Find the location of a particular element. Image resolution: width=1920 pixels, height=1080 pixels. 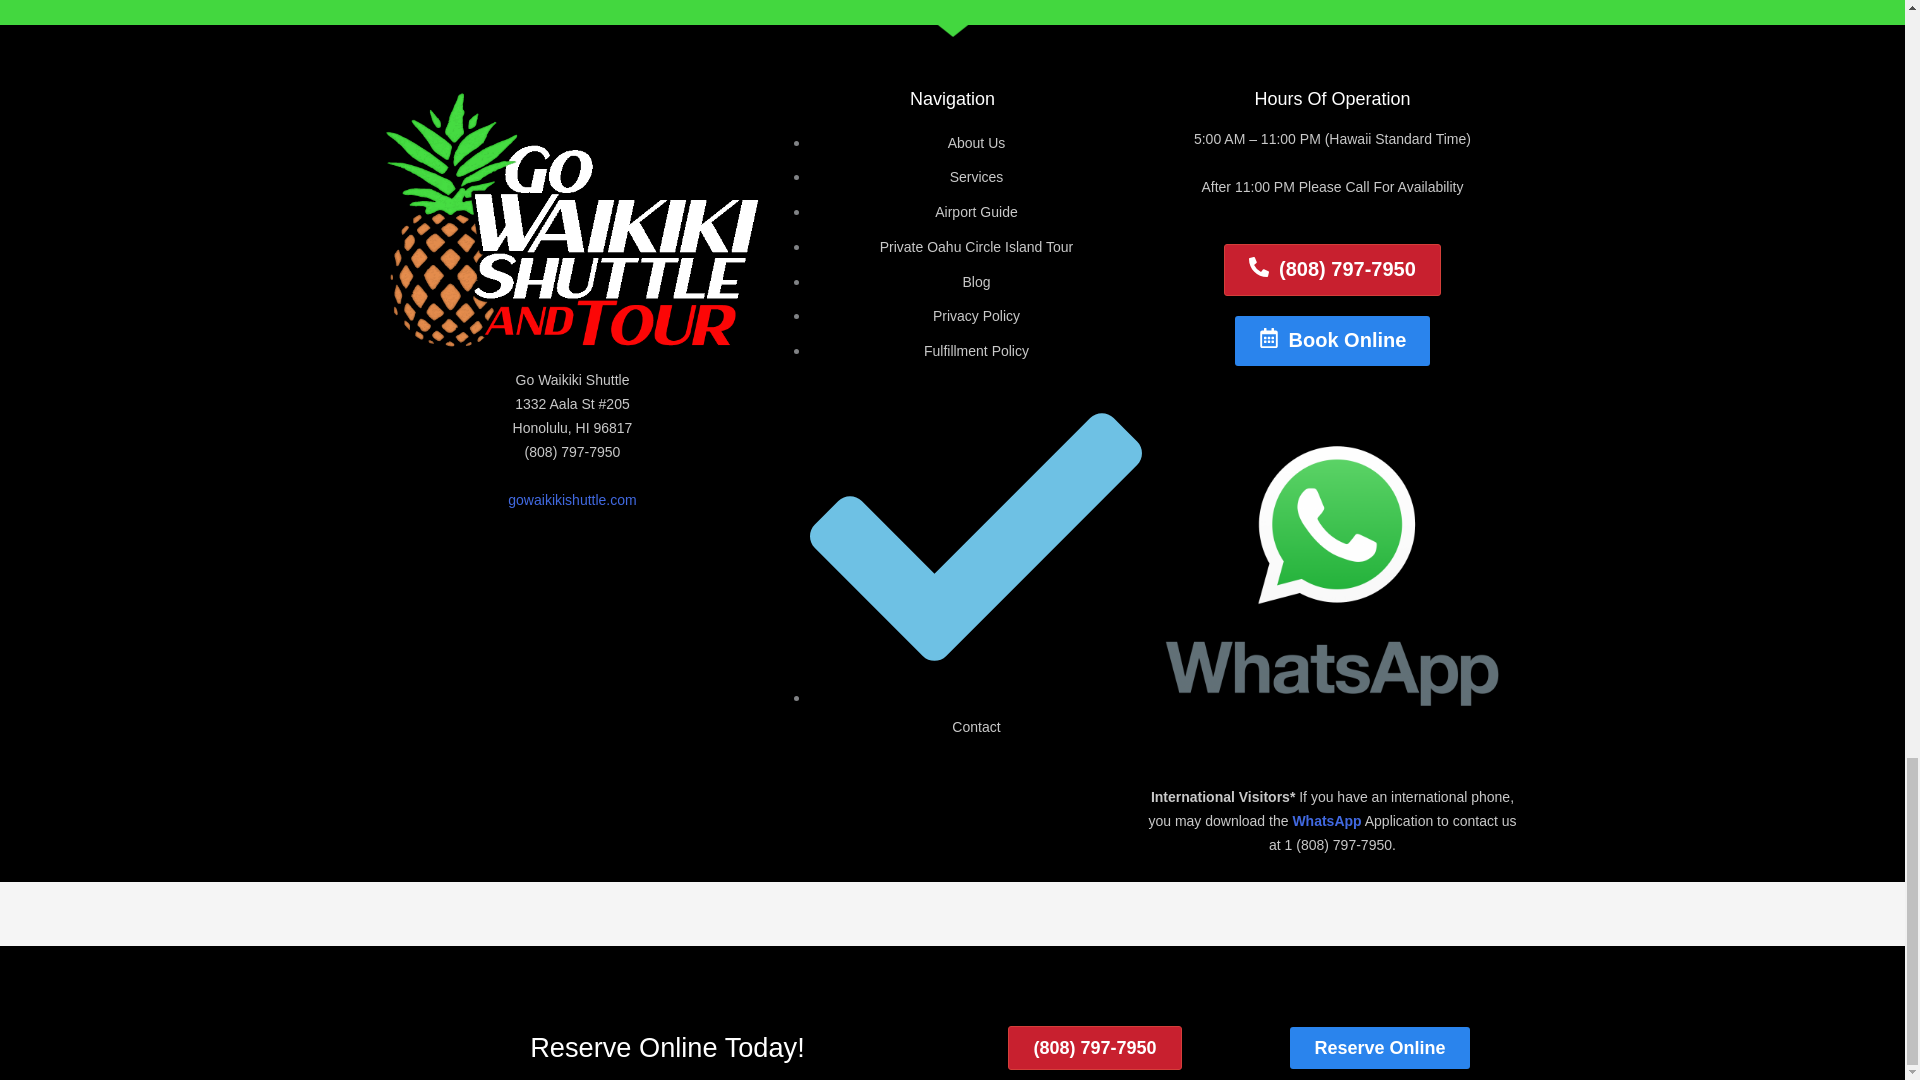

About Us is located at coordinates (977, 143).